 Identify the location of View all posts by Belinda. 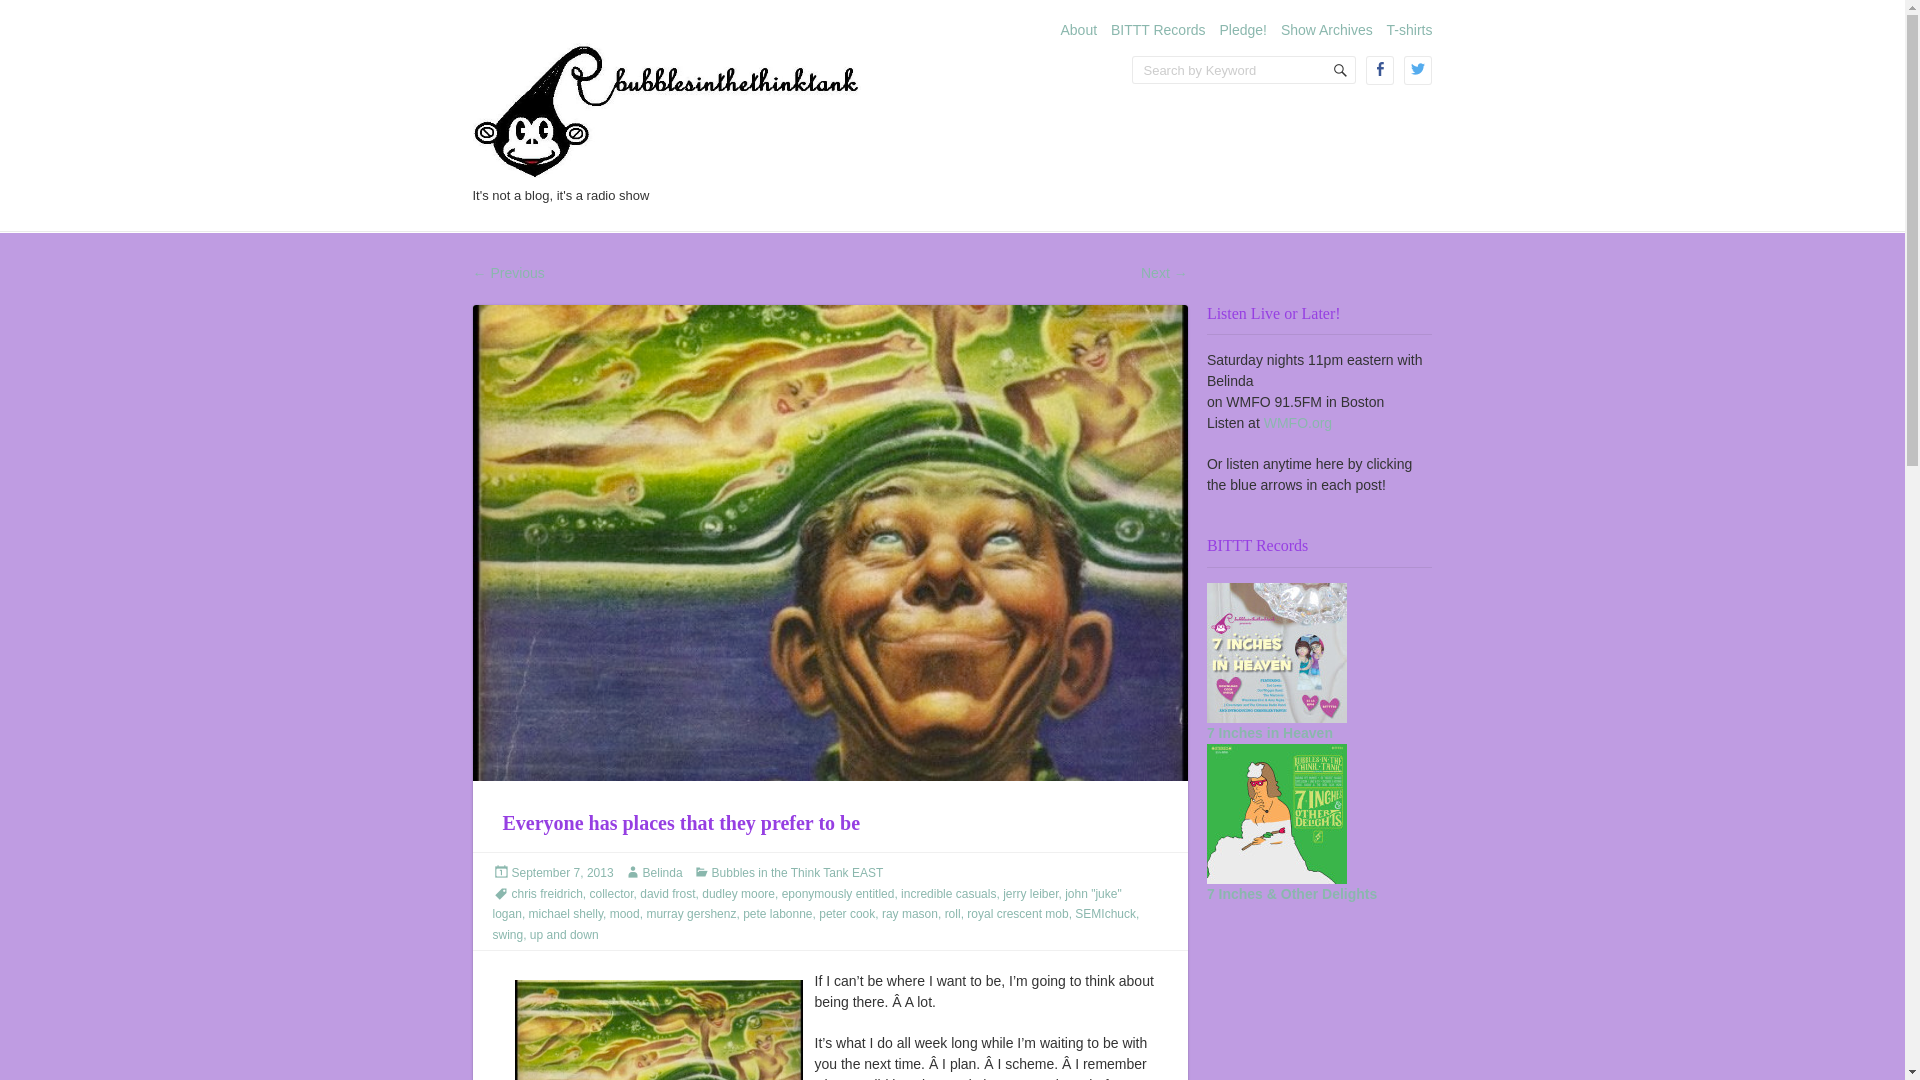
(663, 873).